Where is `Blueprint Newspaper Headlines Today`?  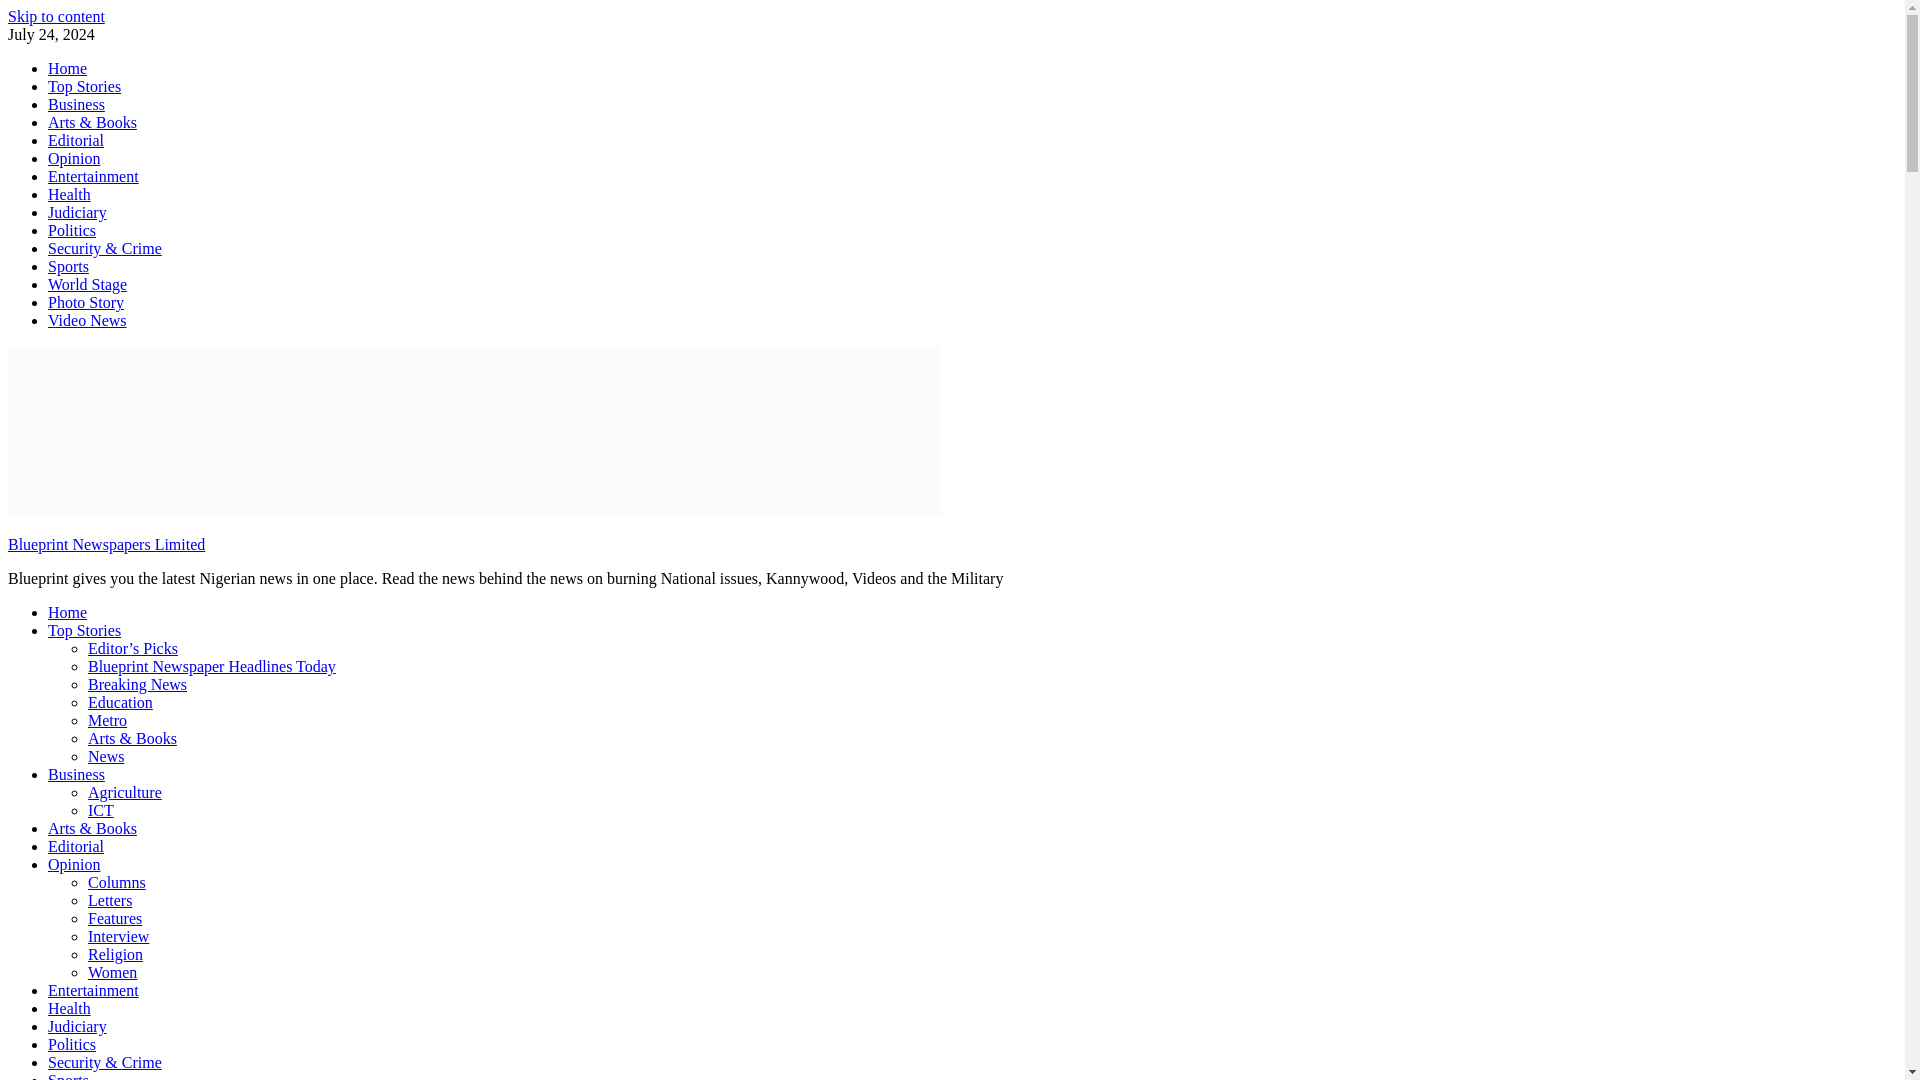
Blueprint Newspaper Headlines Today is located at coordinates (212, 666).